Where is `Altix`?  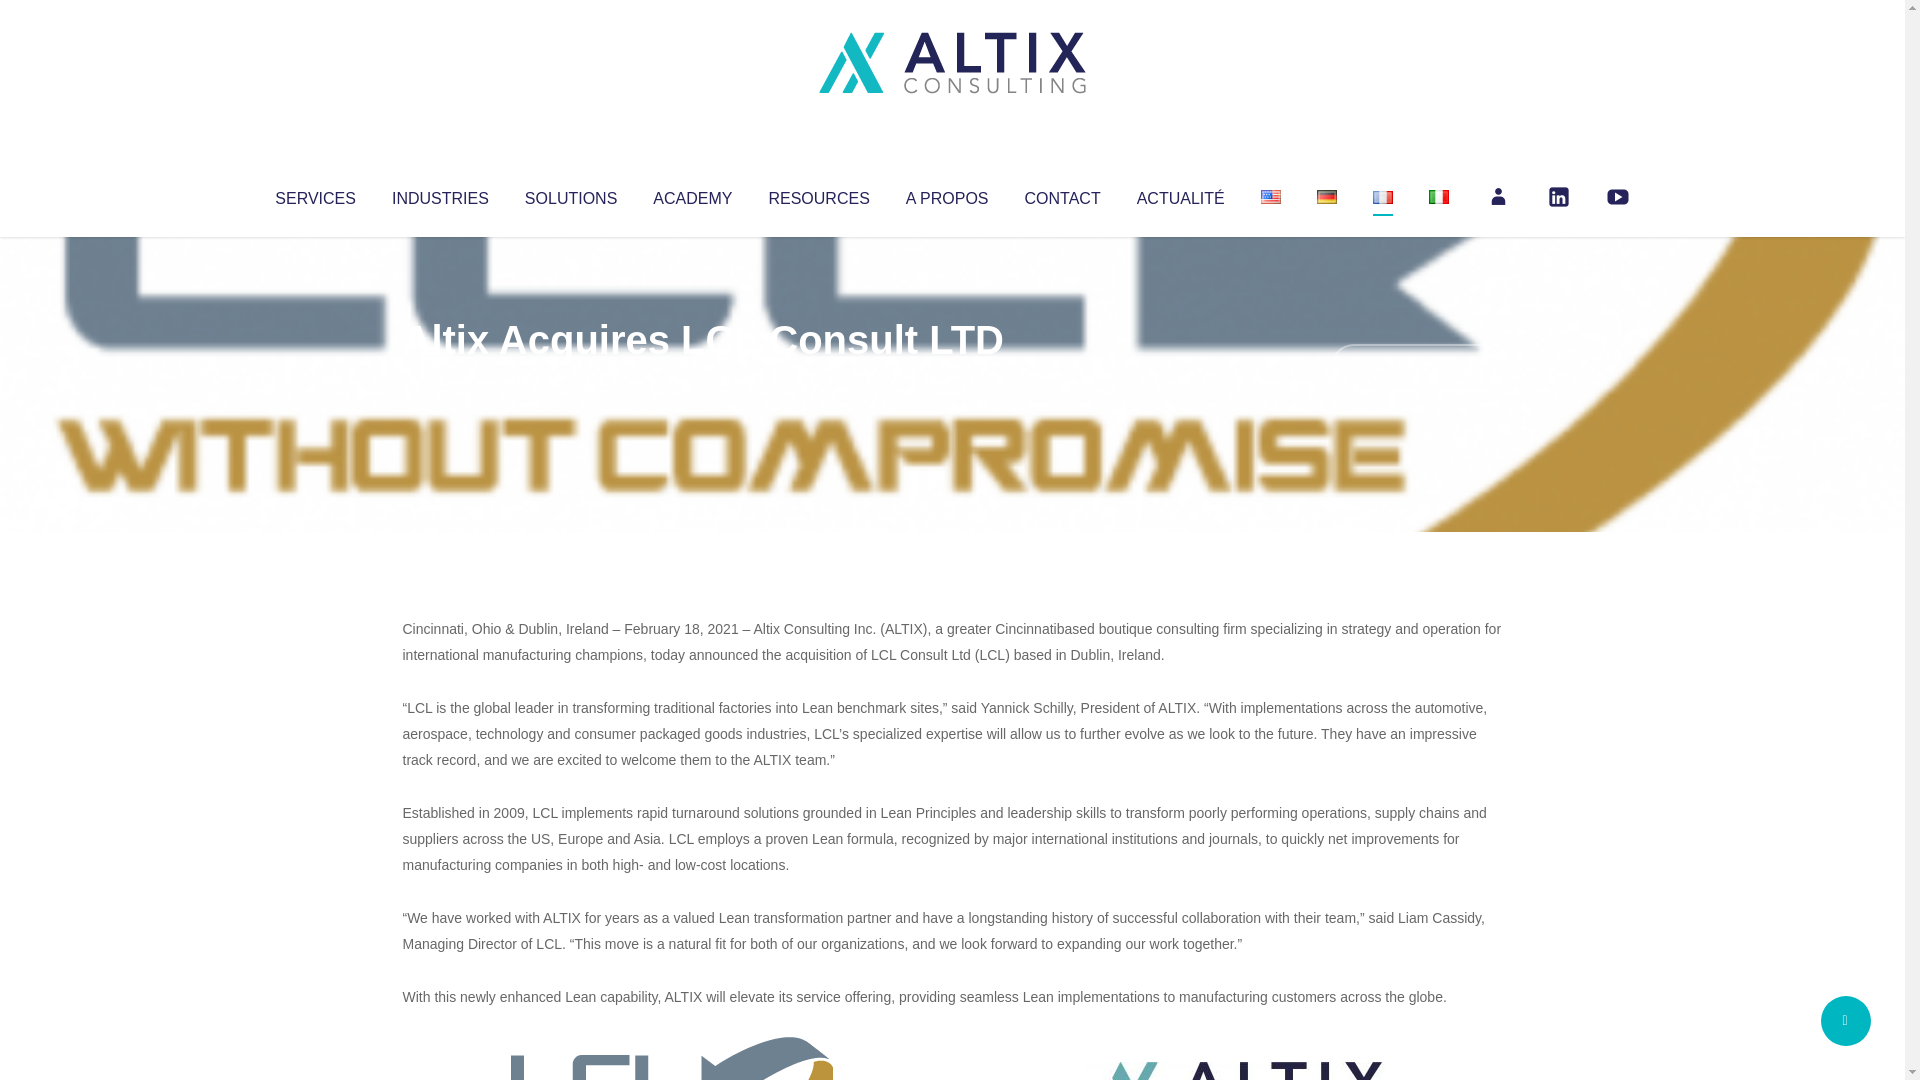
Altix is located at coordinates (440, 380).